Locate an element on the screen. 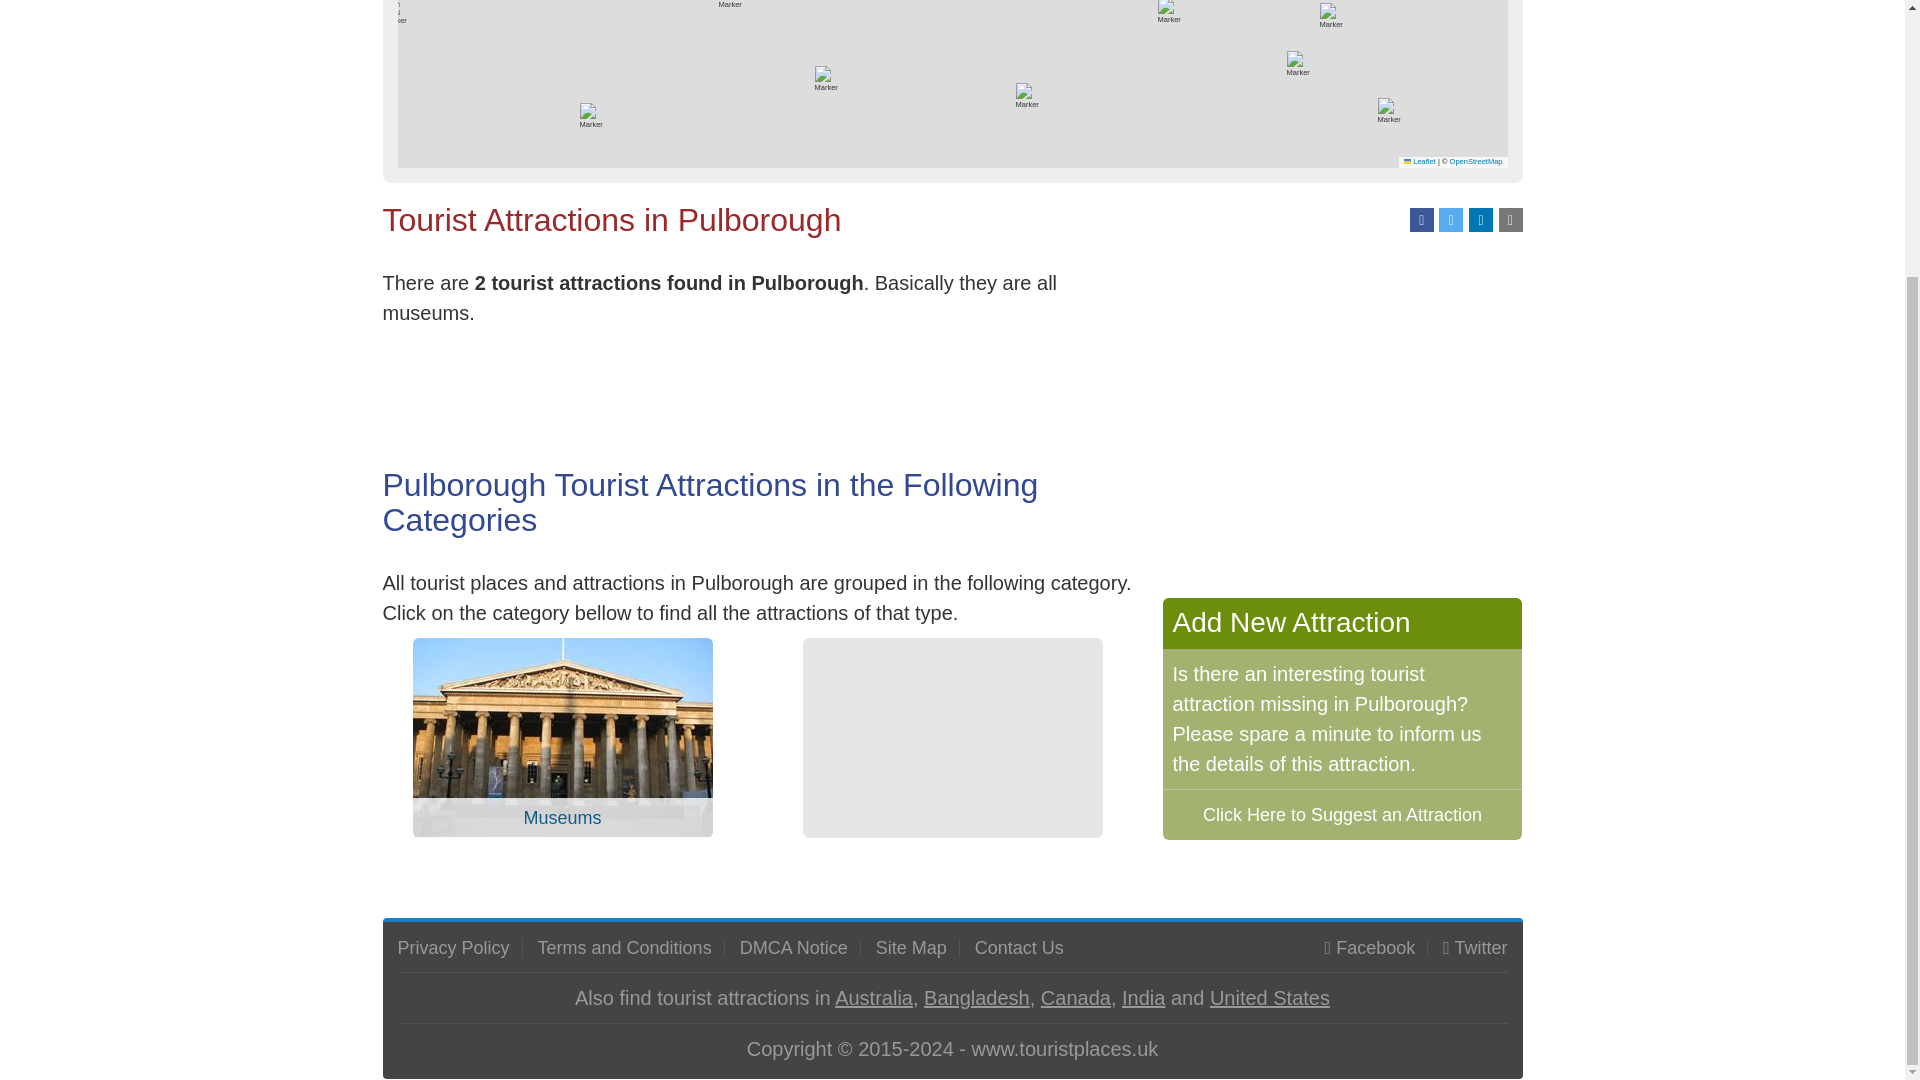 The height and width of the screenshot is (1080, 1920). Tourist attractions in India is located at coordinates (1143, 998).